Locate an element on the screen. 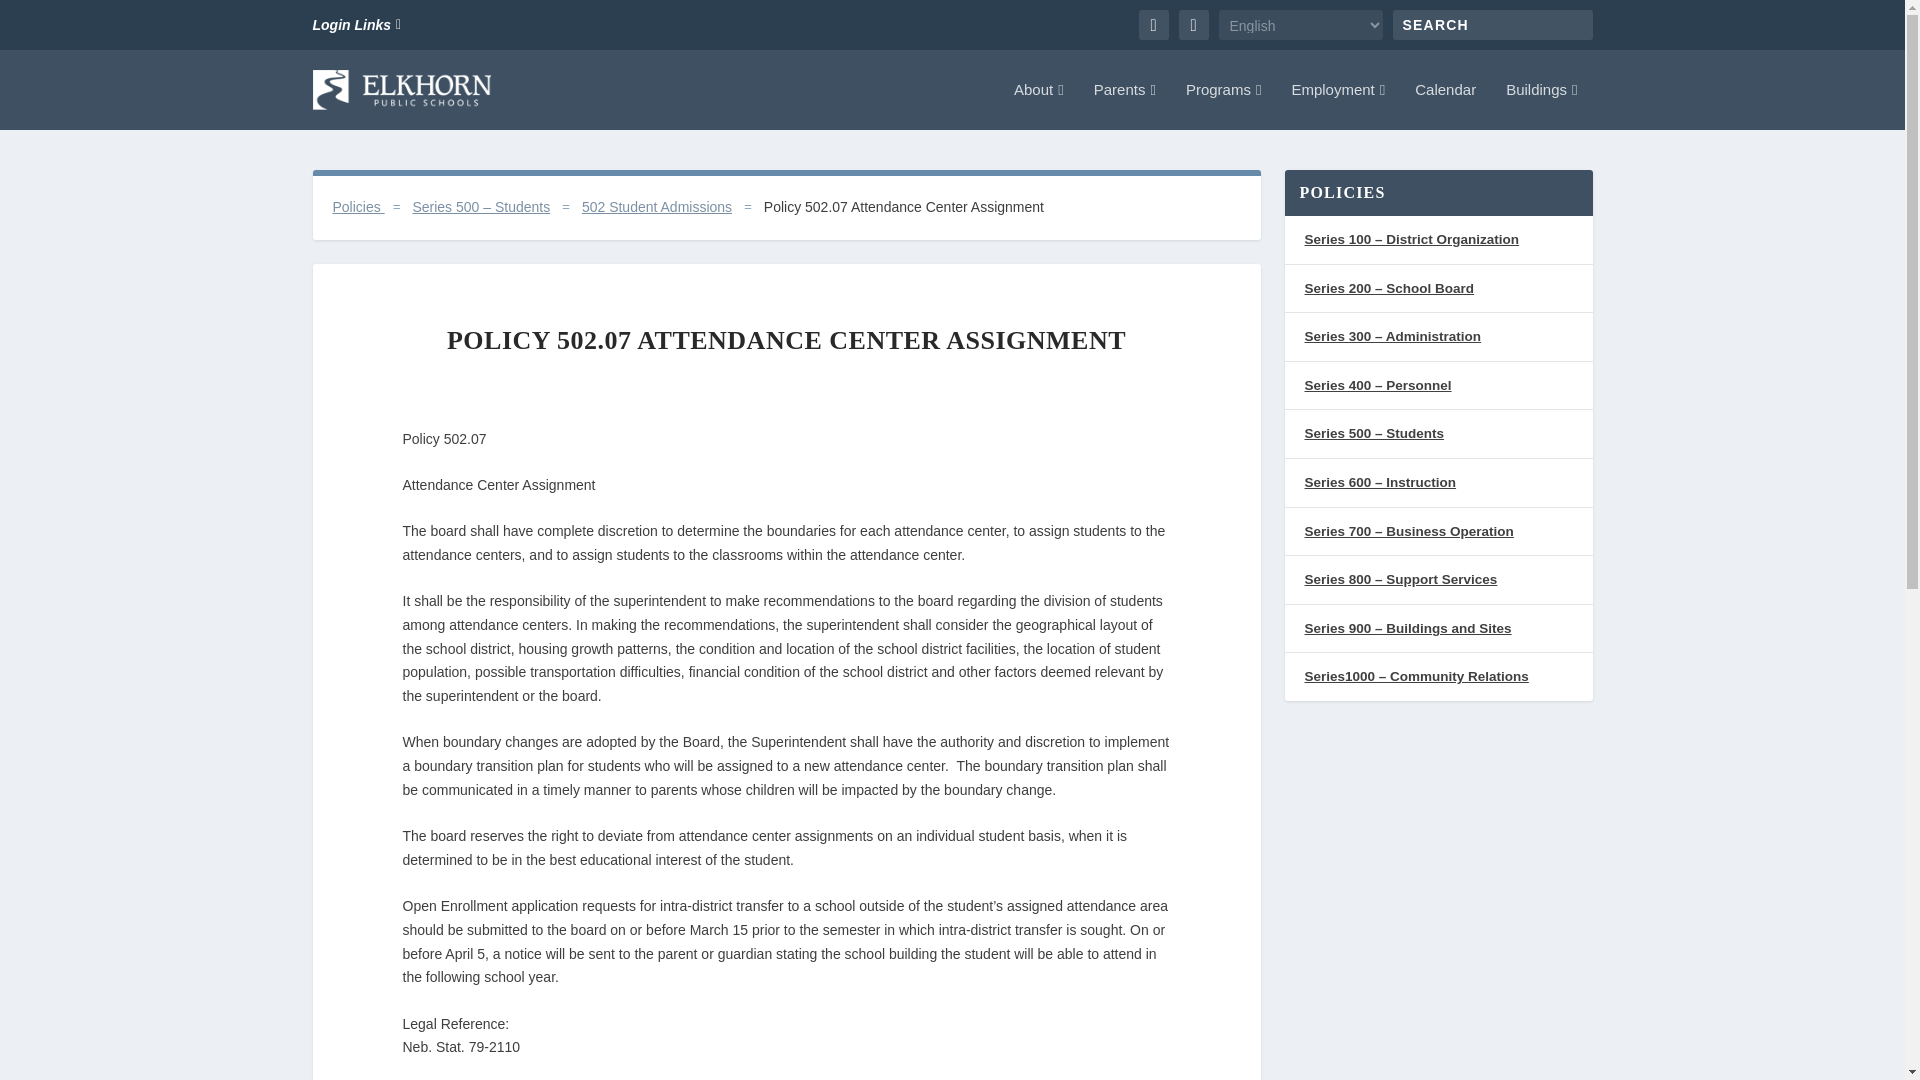  Search for: is located at coordinates (1492, 24).